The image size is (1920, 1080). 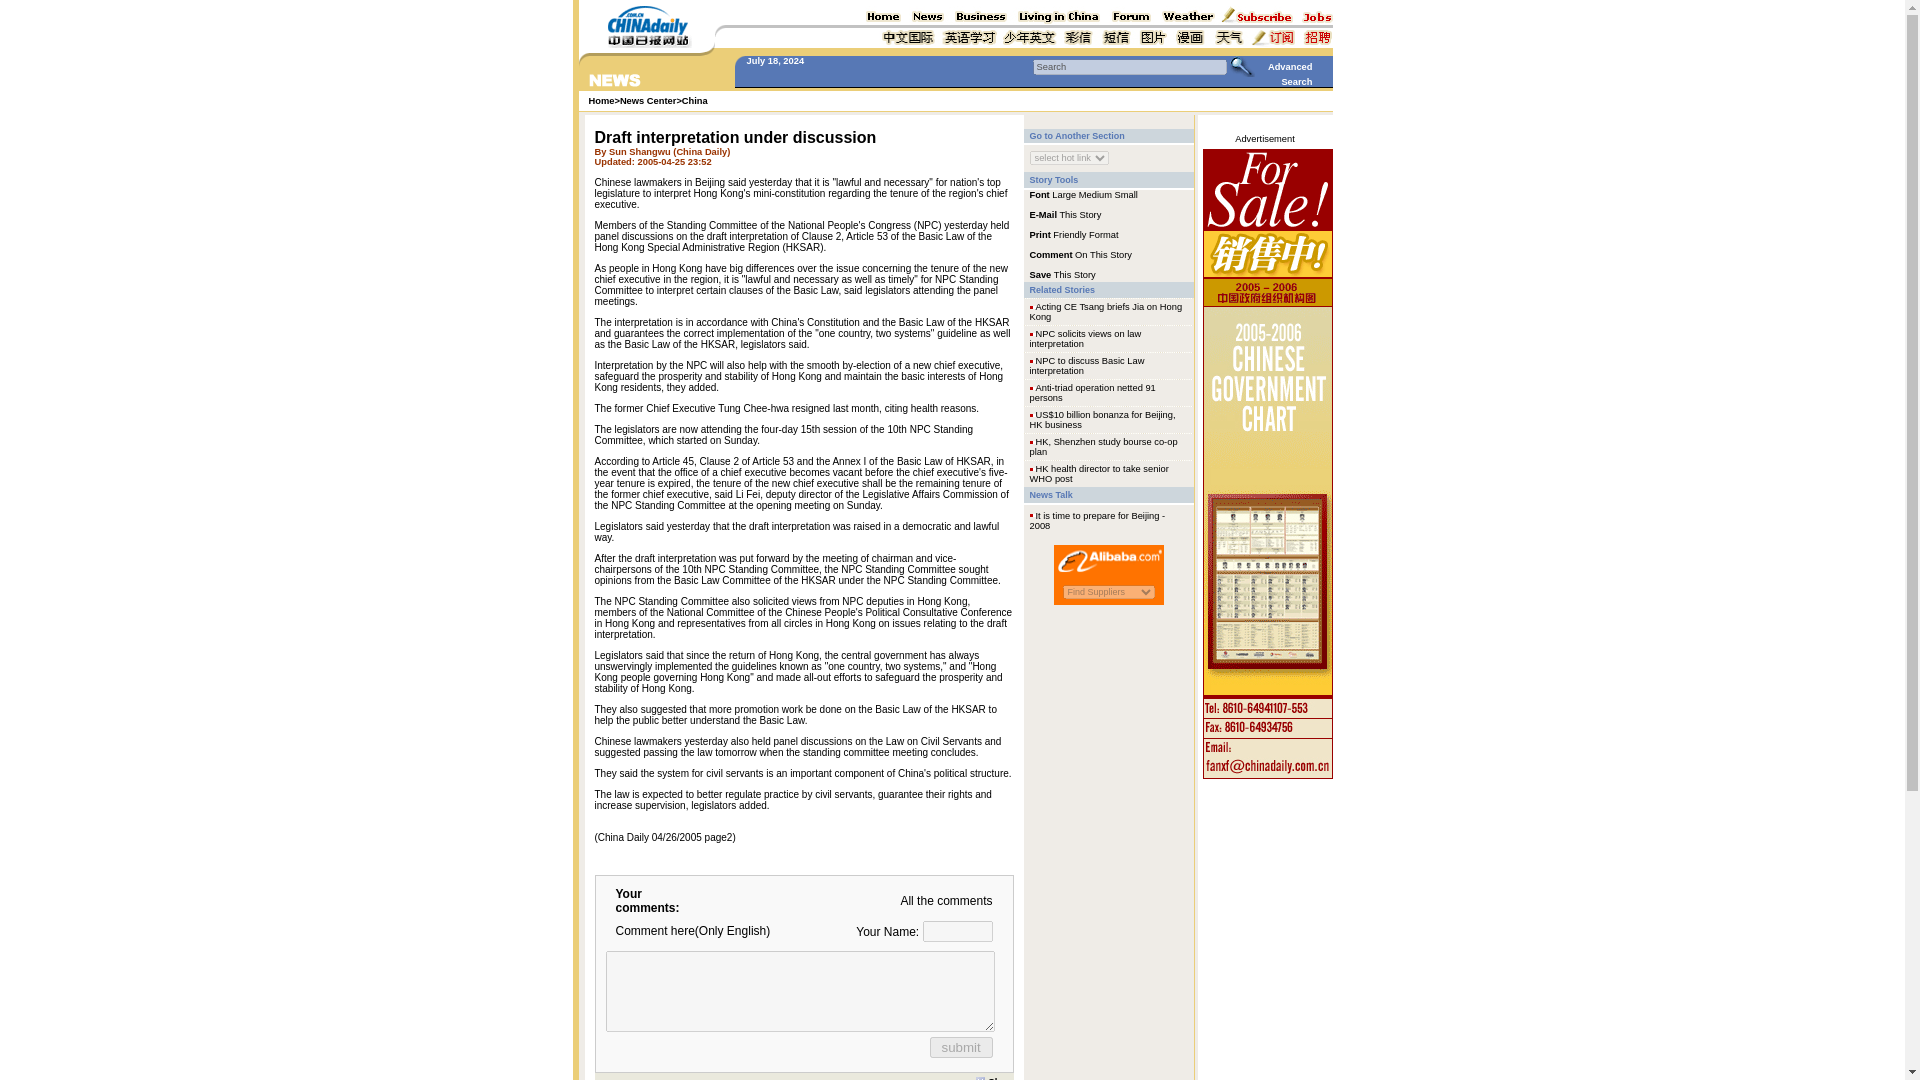 I want to click on Save This Story, so click(x=1062, y=273).